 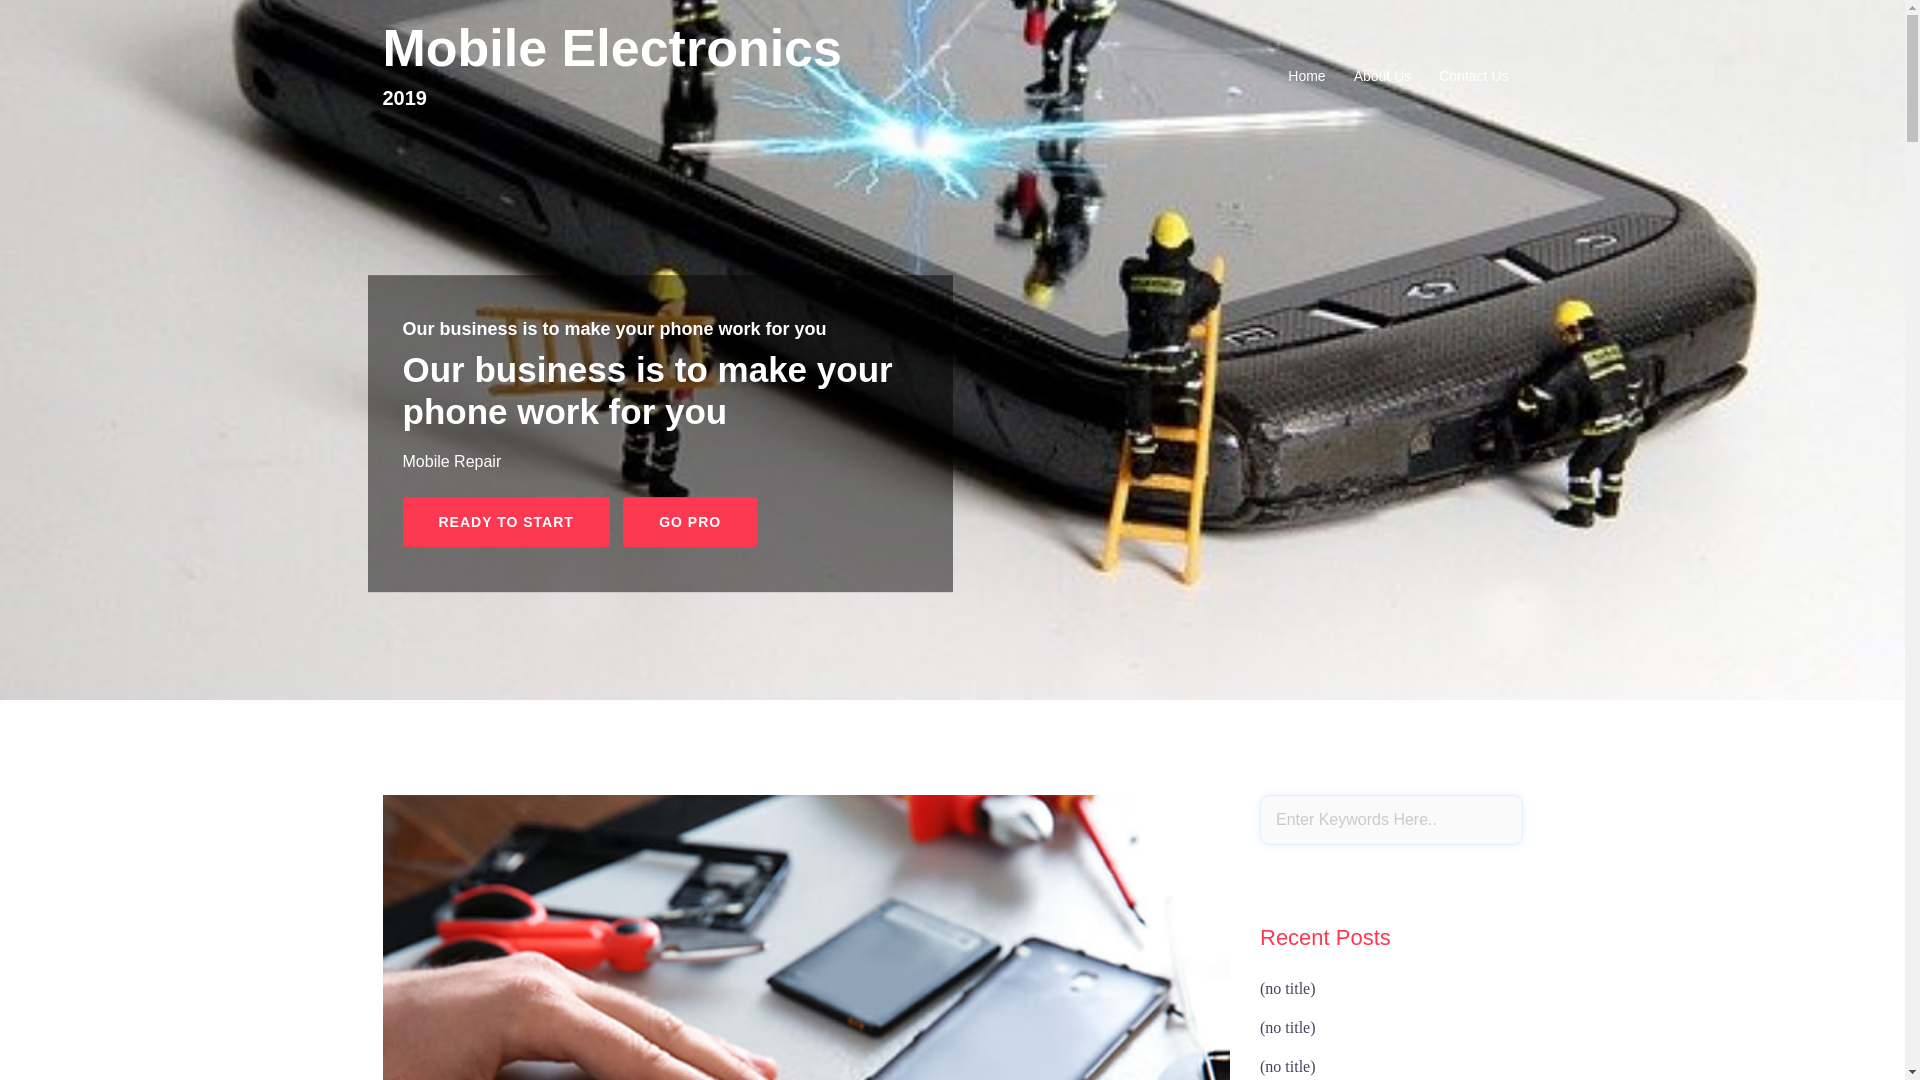 I want to click on Mobile Electronics, so click(x=612, y=48).